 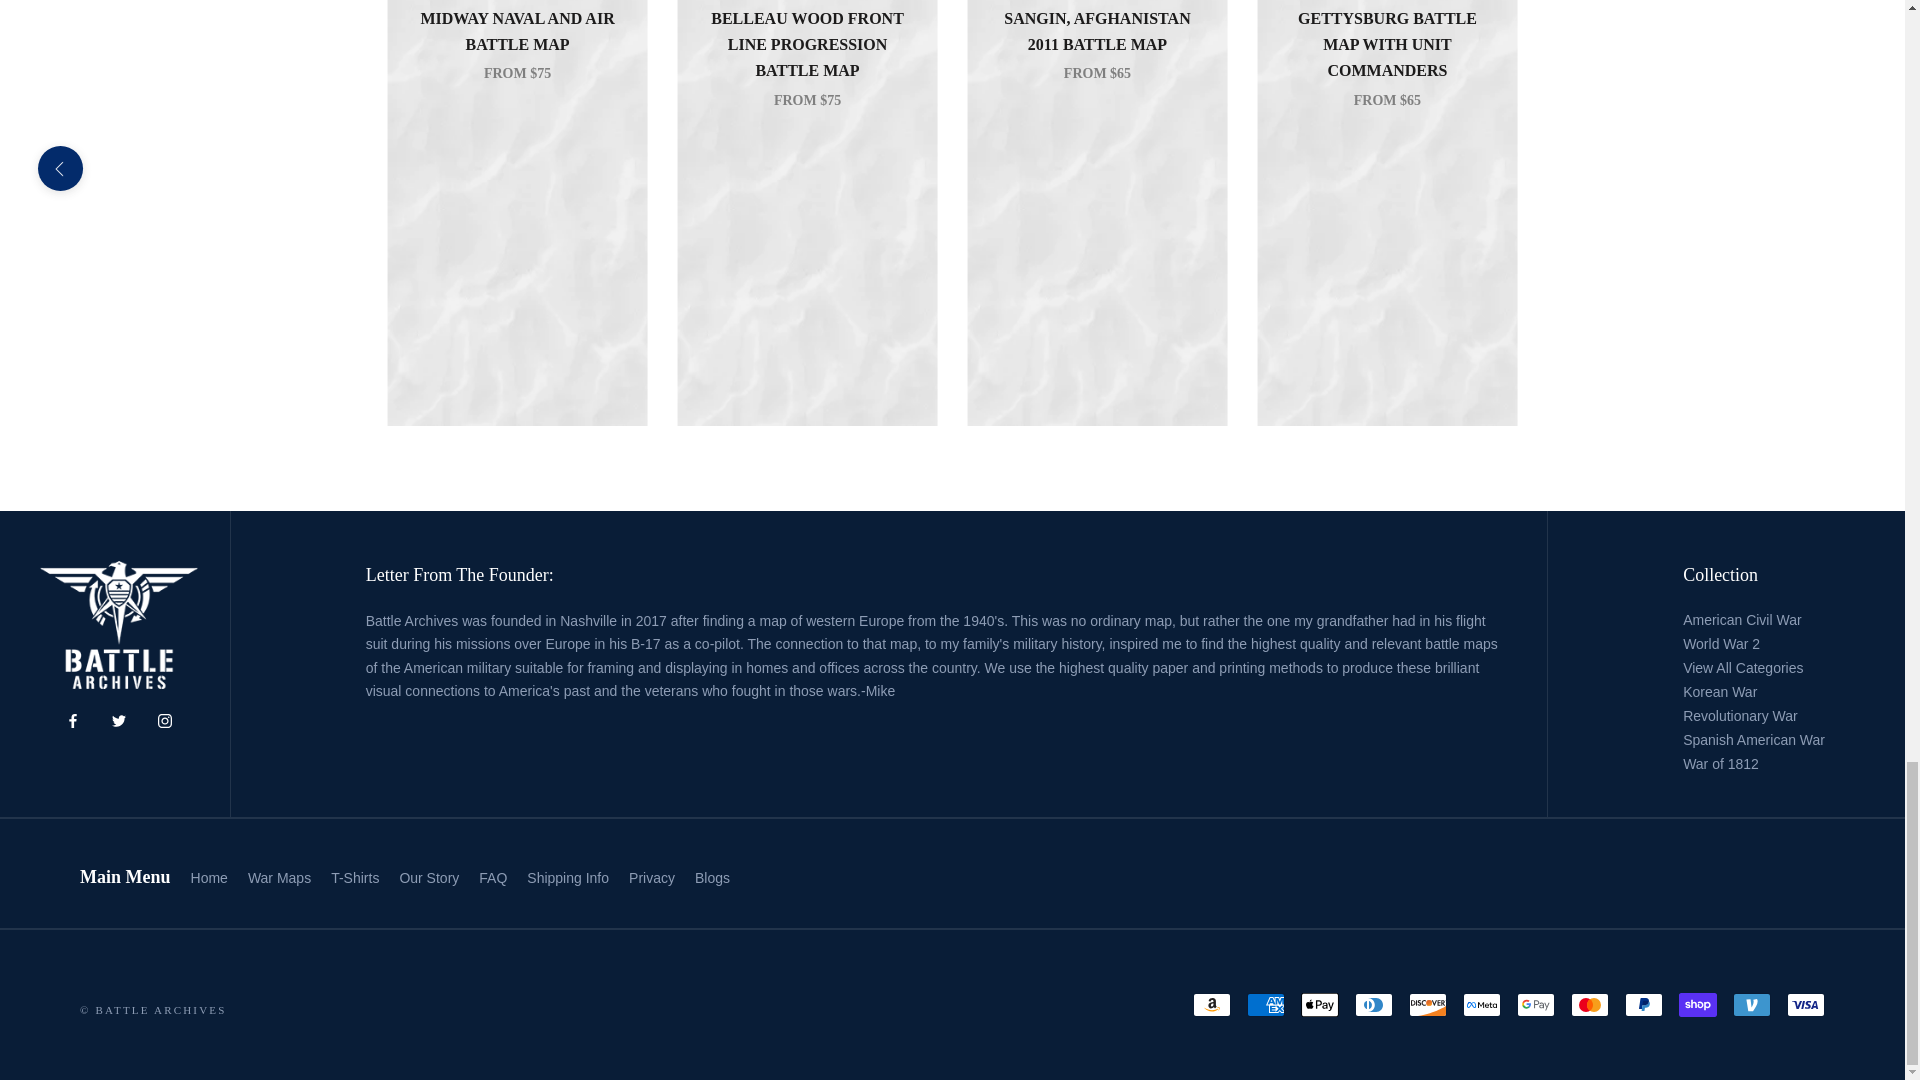 I want to click on PayPal, so click(x=1643, y=1004).